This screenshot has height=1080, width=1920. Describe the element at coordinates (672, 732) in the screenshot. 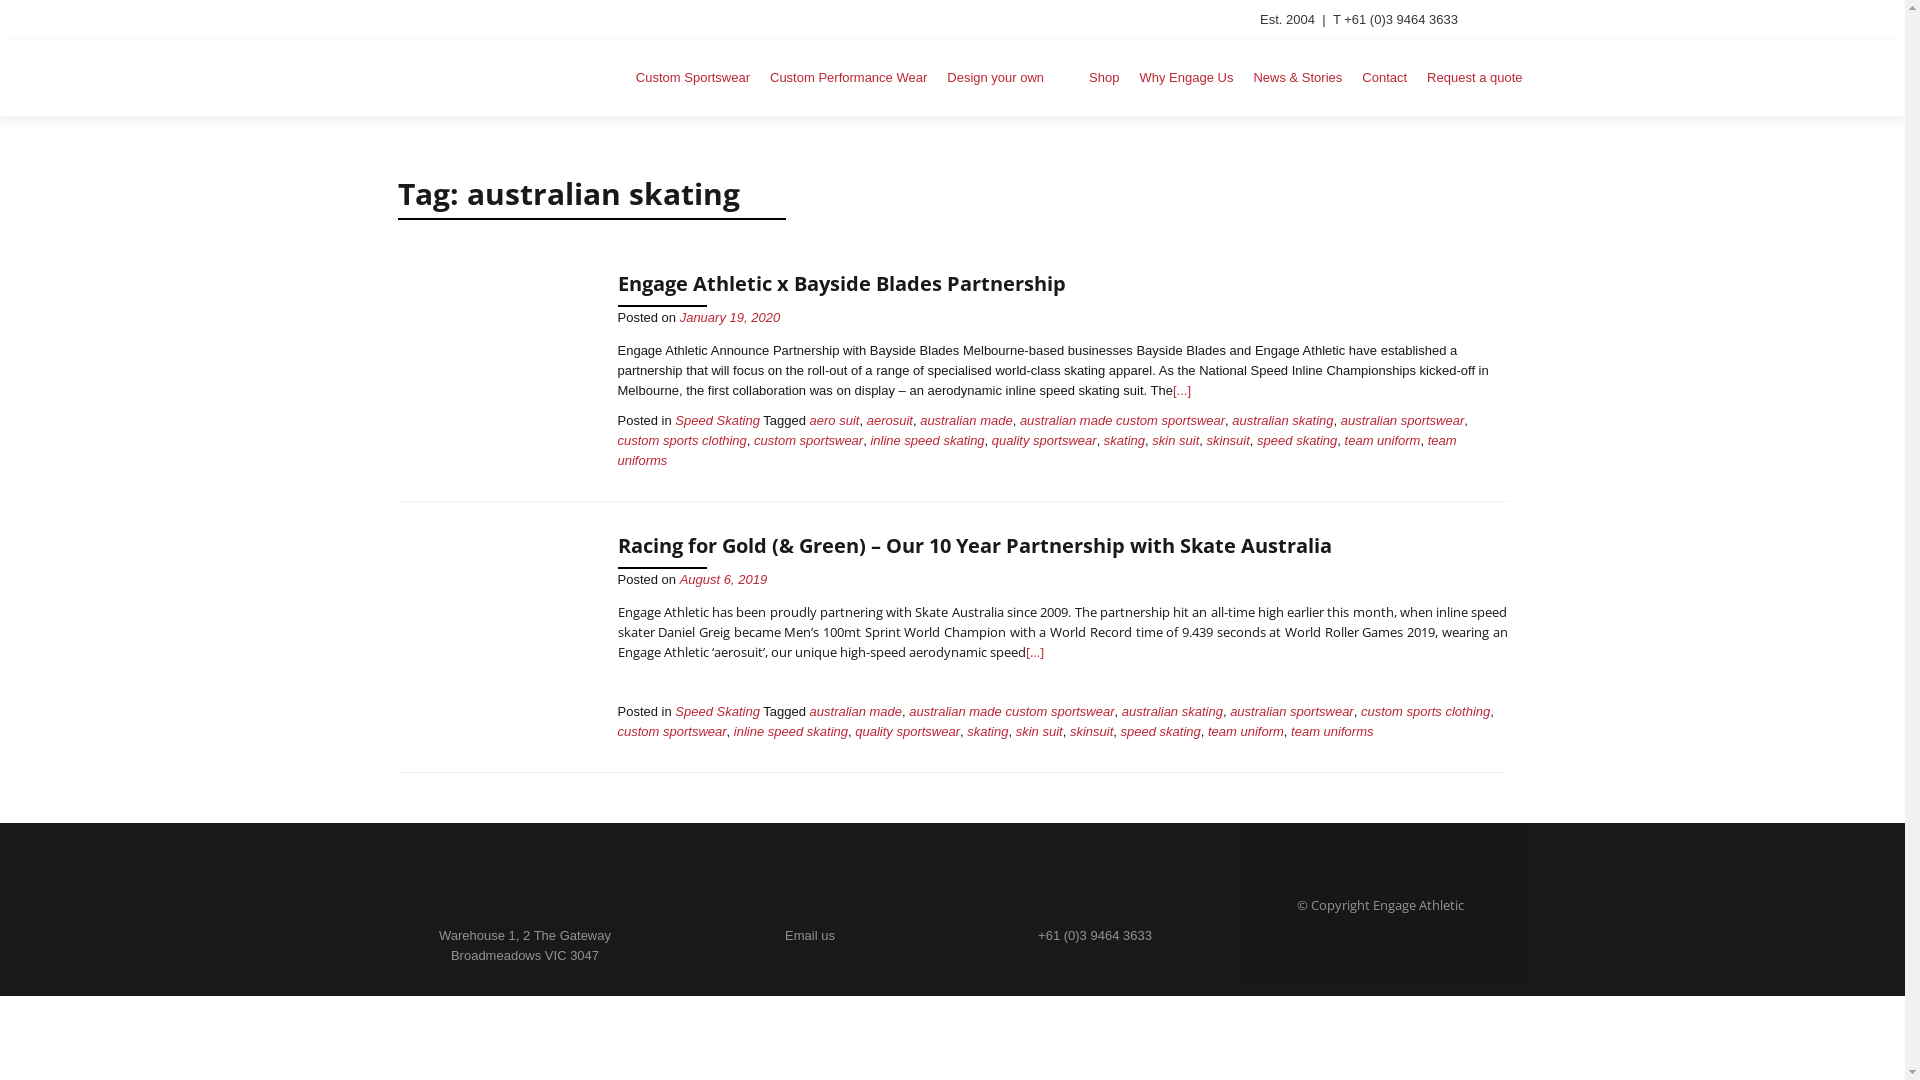

I see `custom sportswear` at that location.